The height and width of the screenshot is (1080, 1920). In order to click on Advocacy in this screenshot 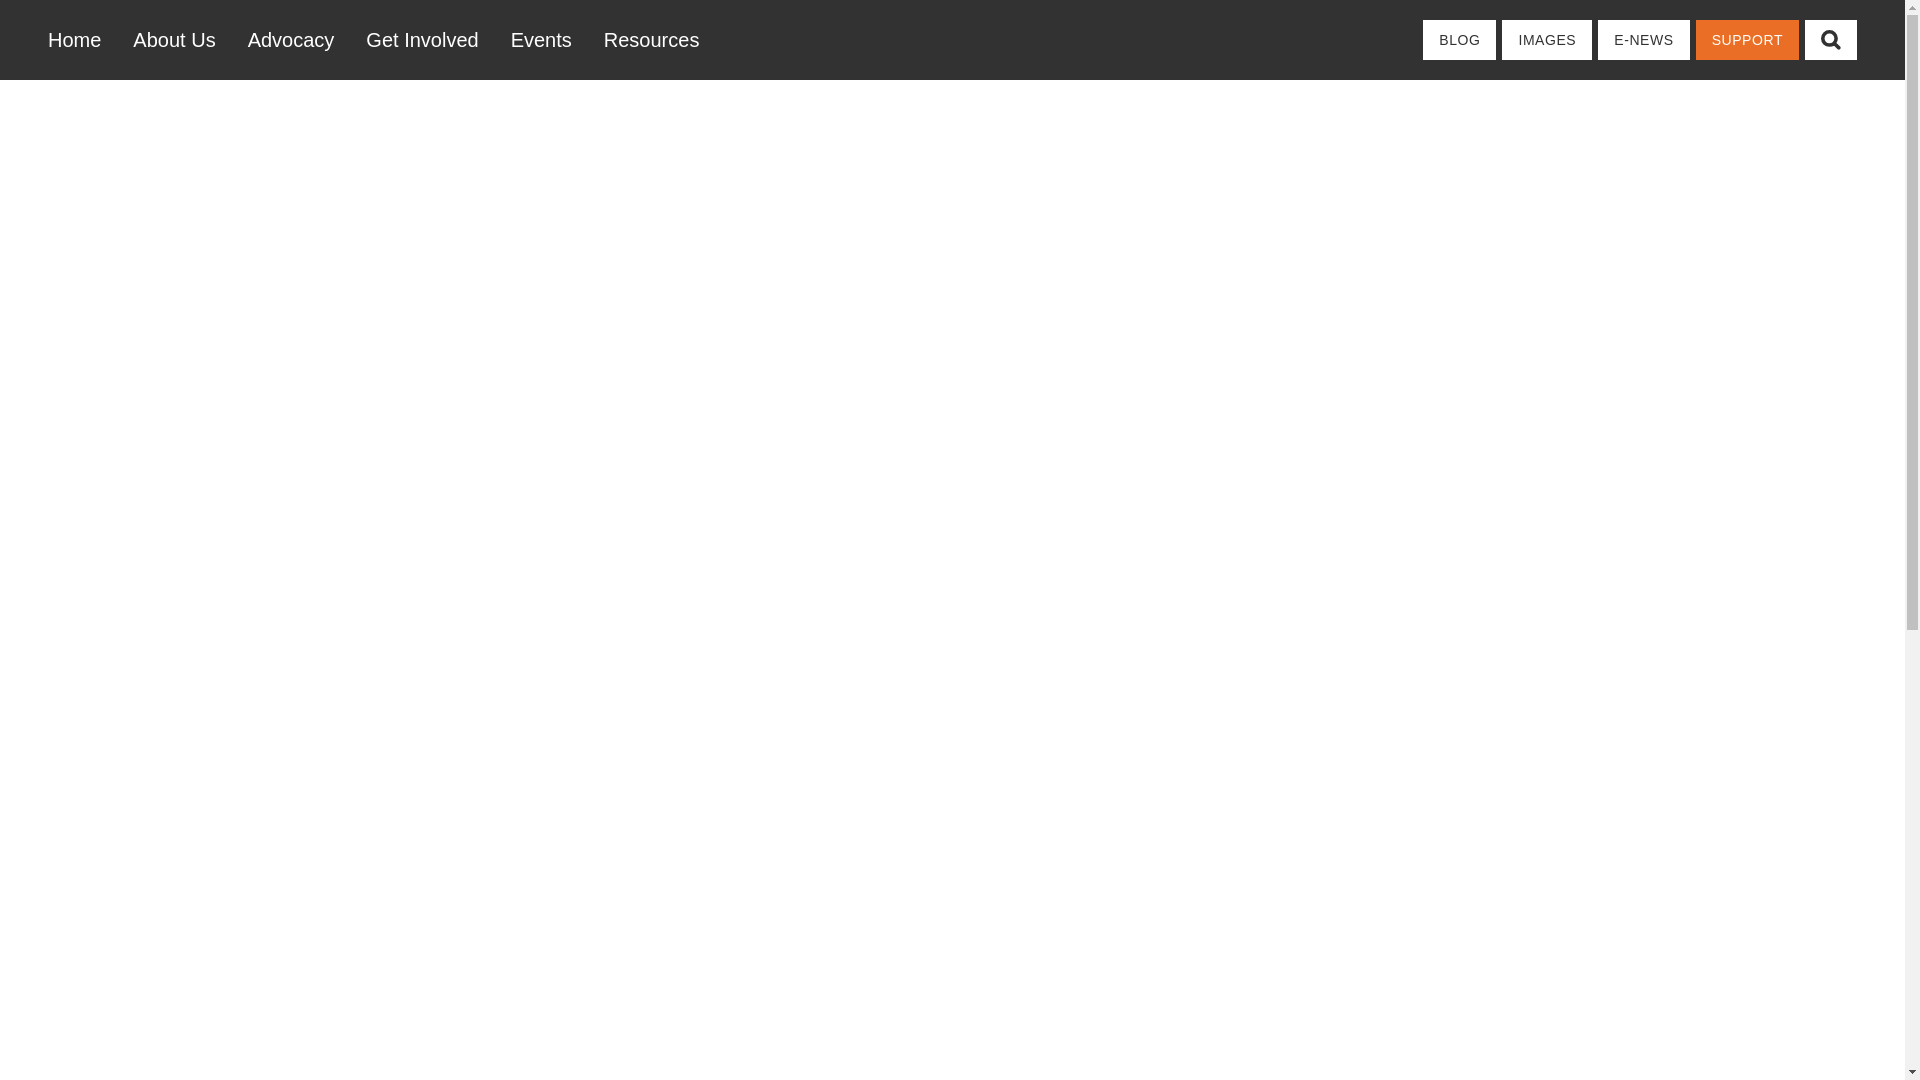, I will do `click(292, 40)`.